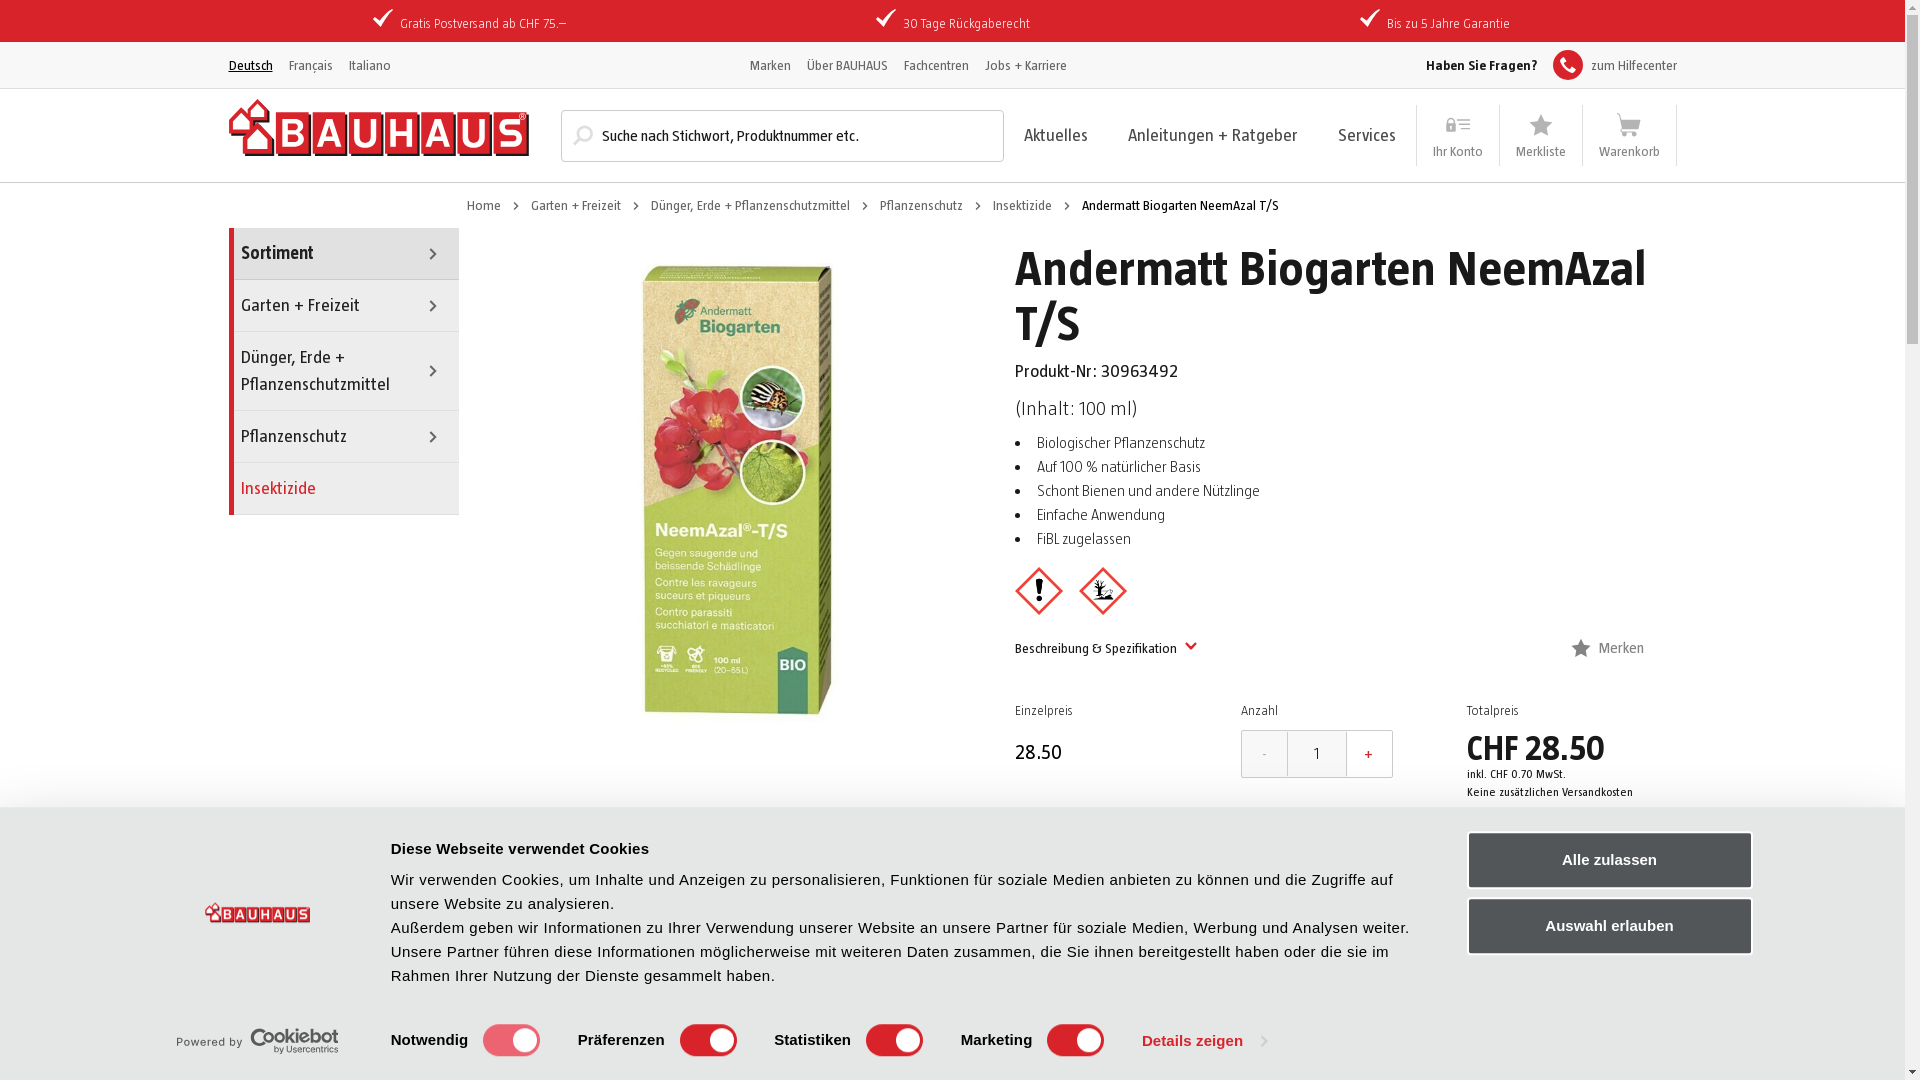 This screenshot has width=1920, height=1080. I want to click on Auswahl erlauben, so click(1609, 926).